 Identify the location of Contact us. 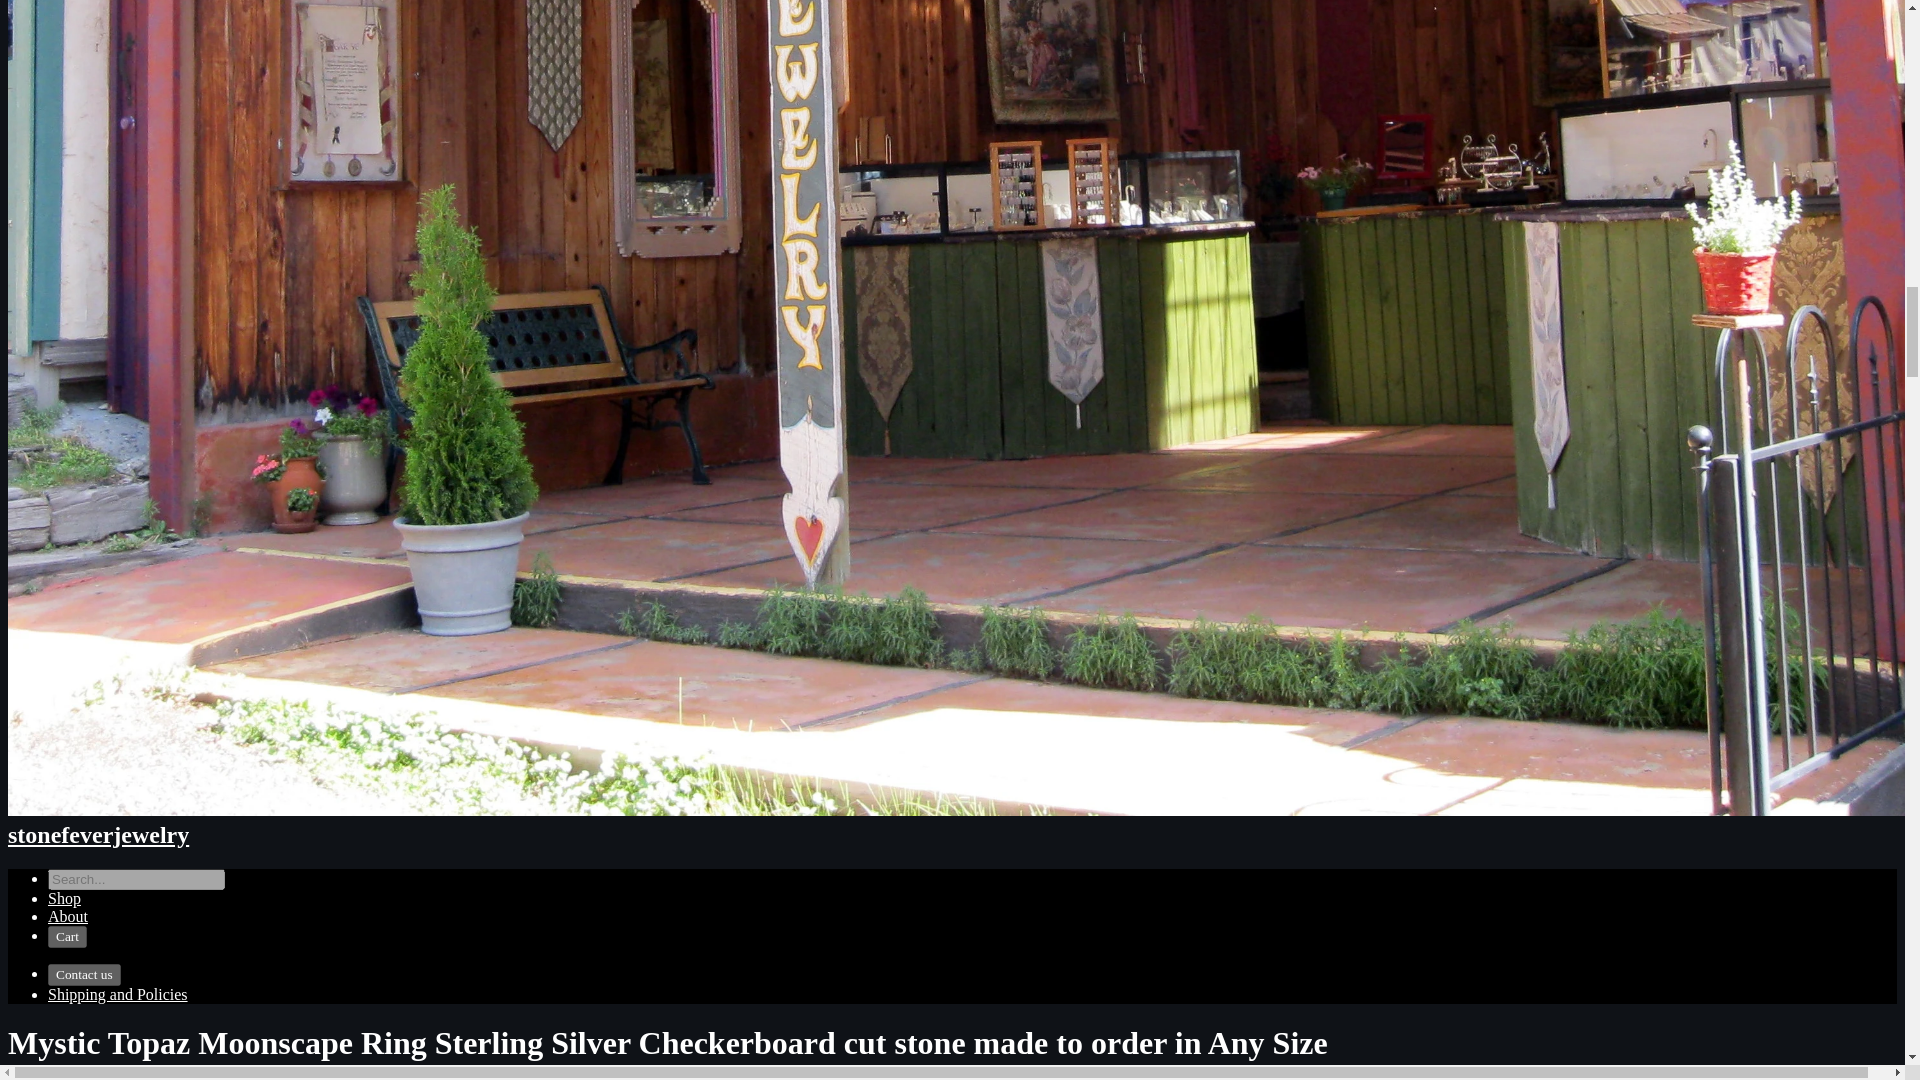
(84, 975).